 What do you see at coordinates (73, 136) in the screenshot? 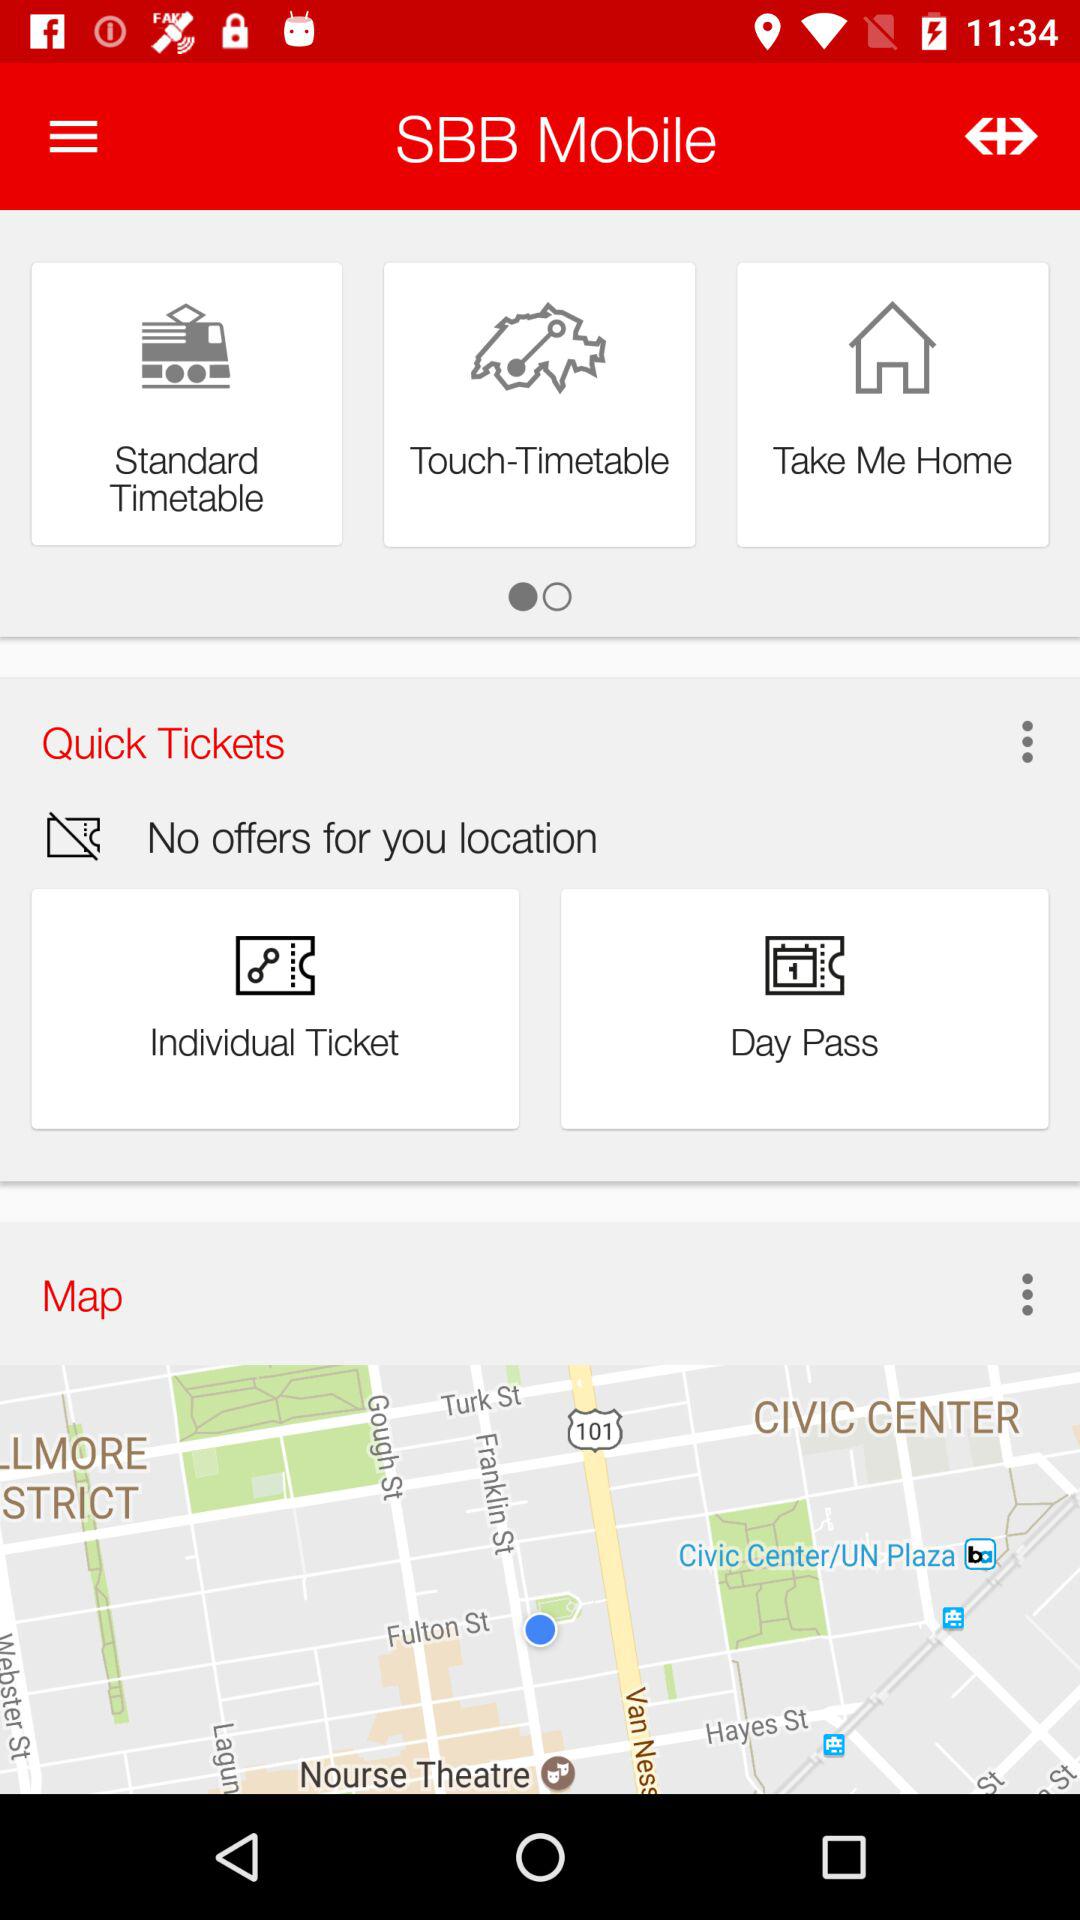
I see `turn on the item next to the sbb mobile item` at bounding box center [73, 136].